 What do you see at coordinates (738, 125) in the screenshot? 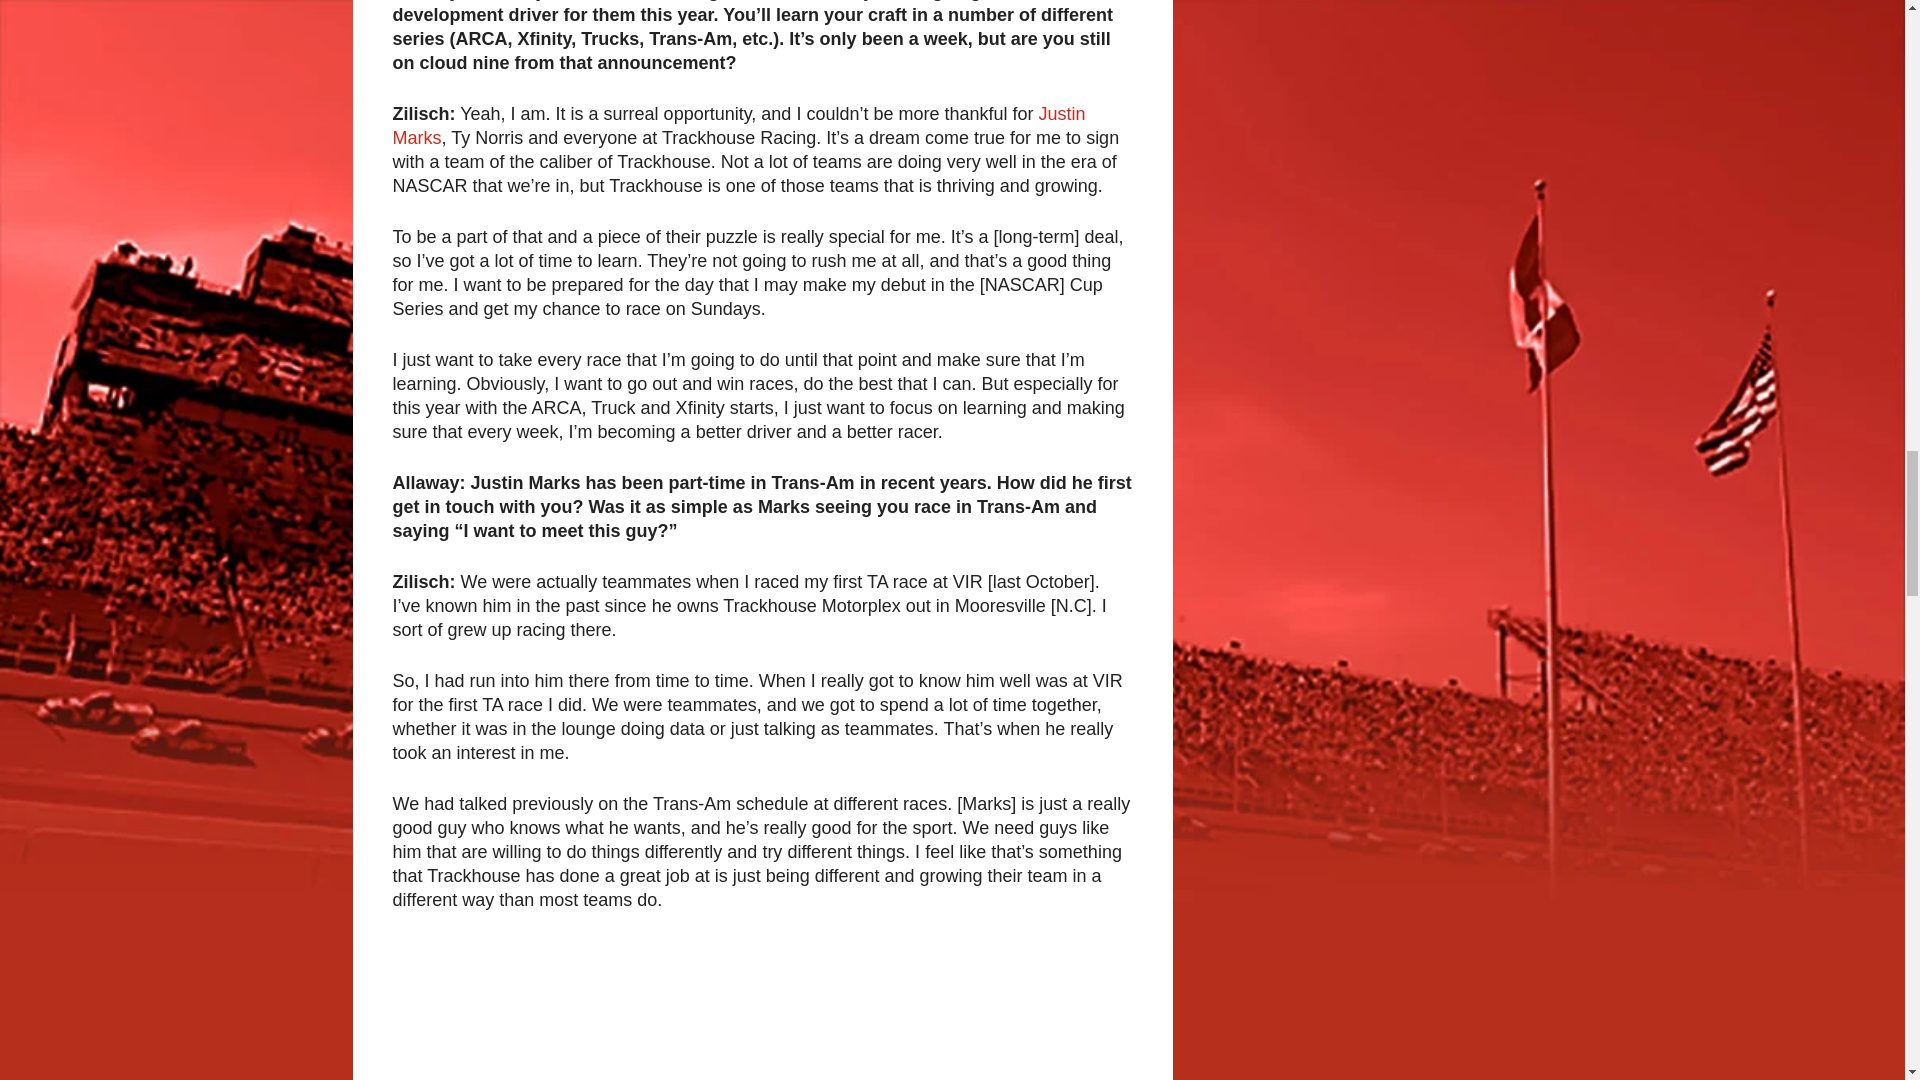
I see `Justin Marks` at bounding box center [738, 125].